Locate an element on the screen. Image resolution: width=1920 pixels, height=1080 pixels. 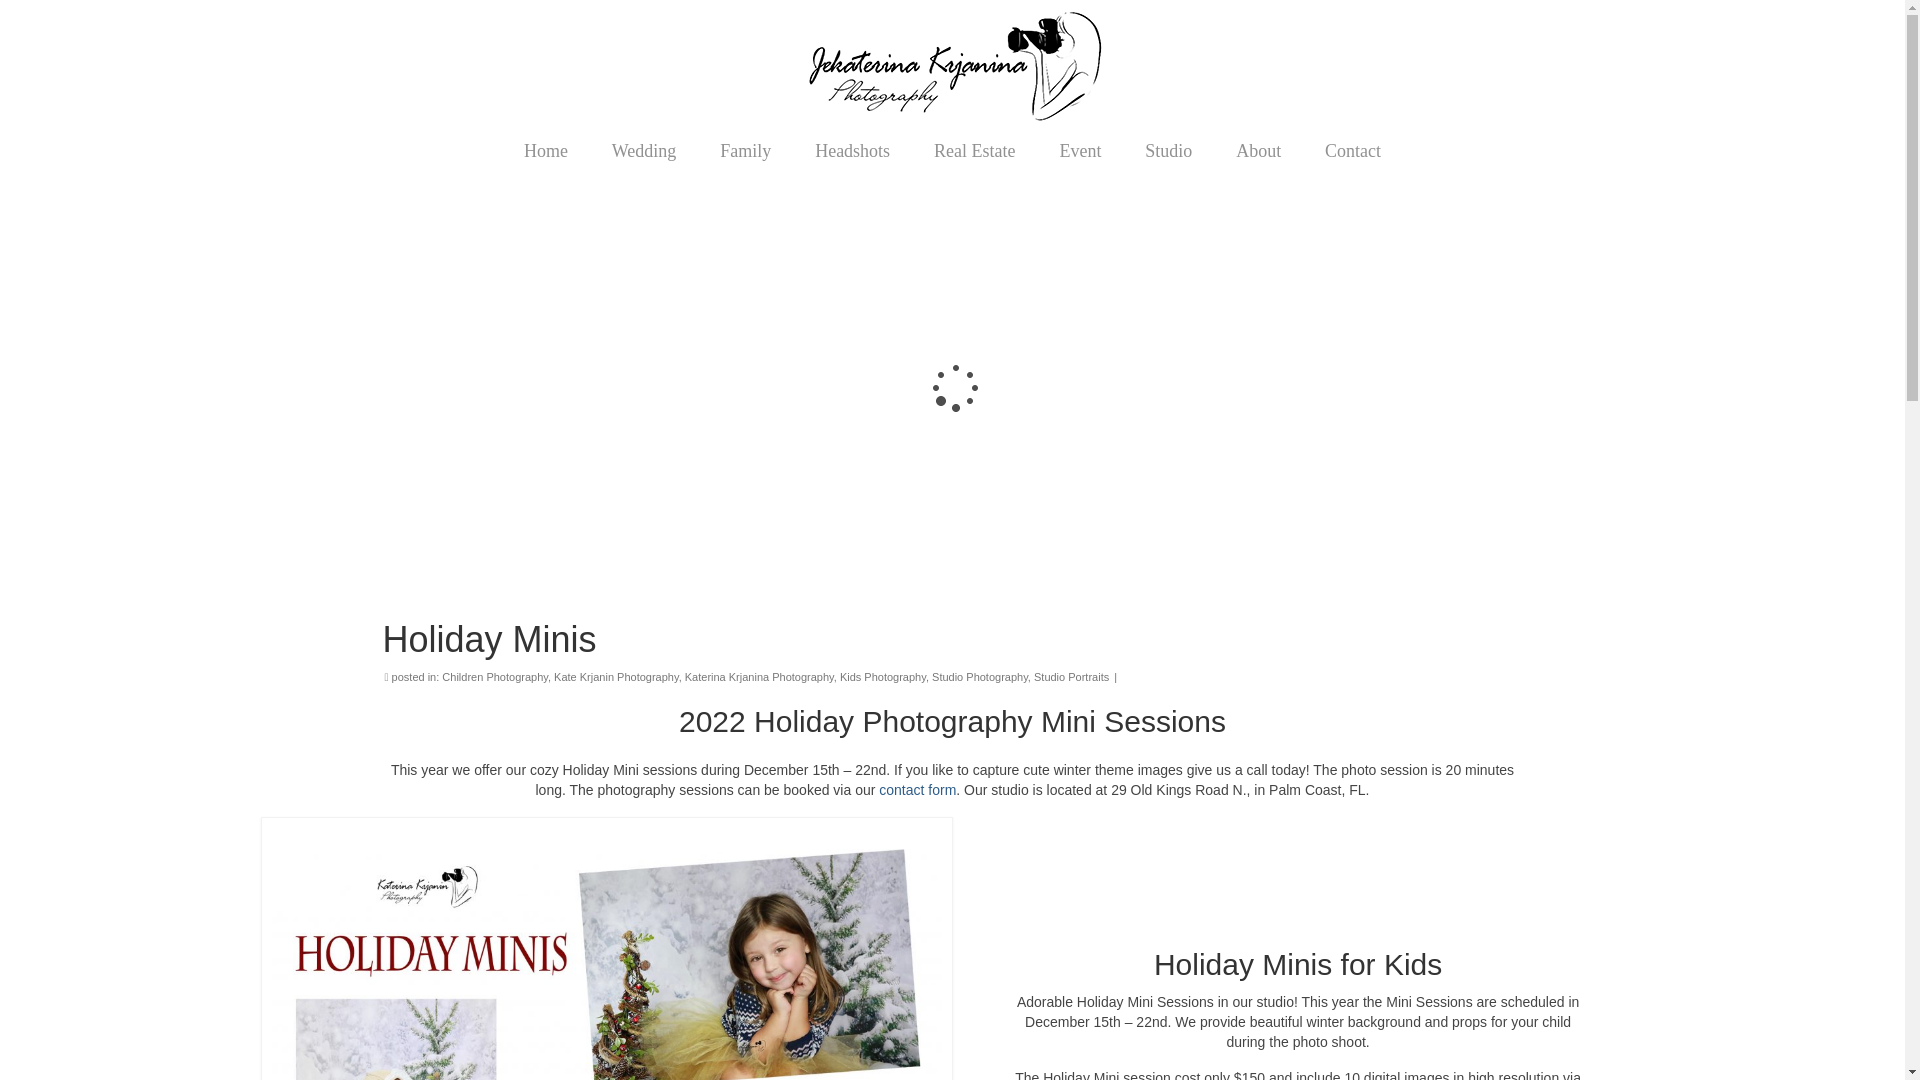
Family is located at coordinates (746, 150).